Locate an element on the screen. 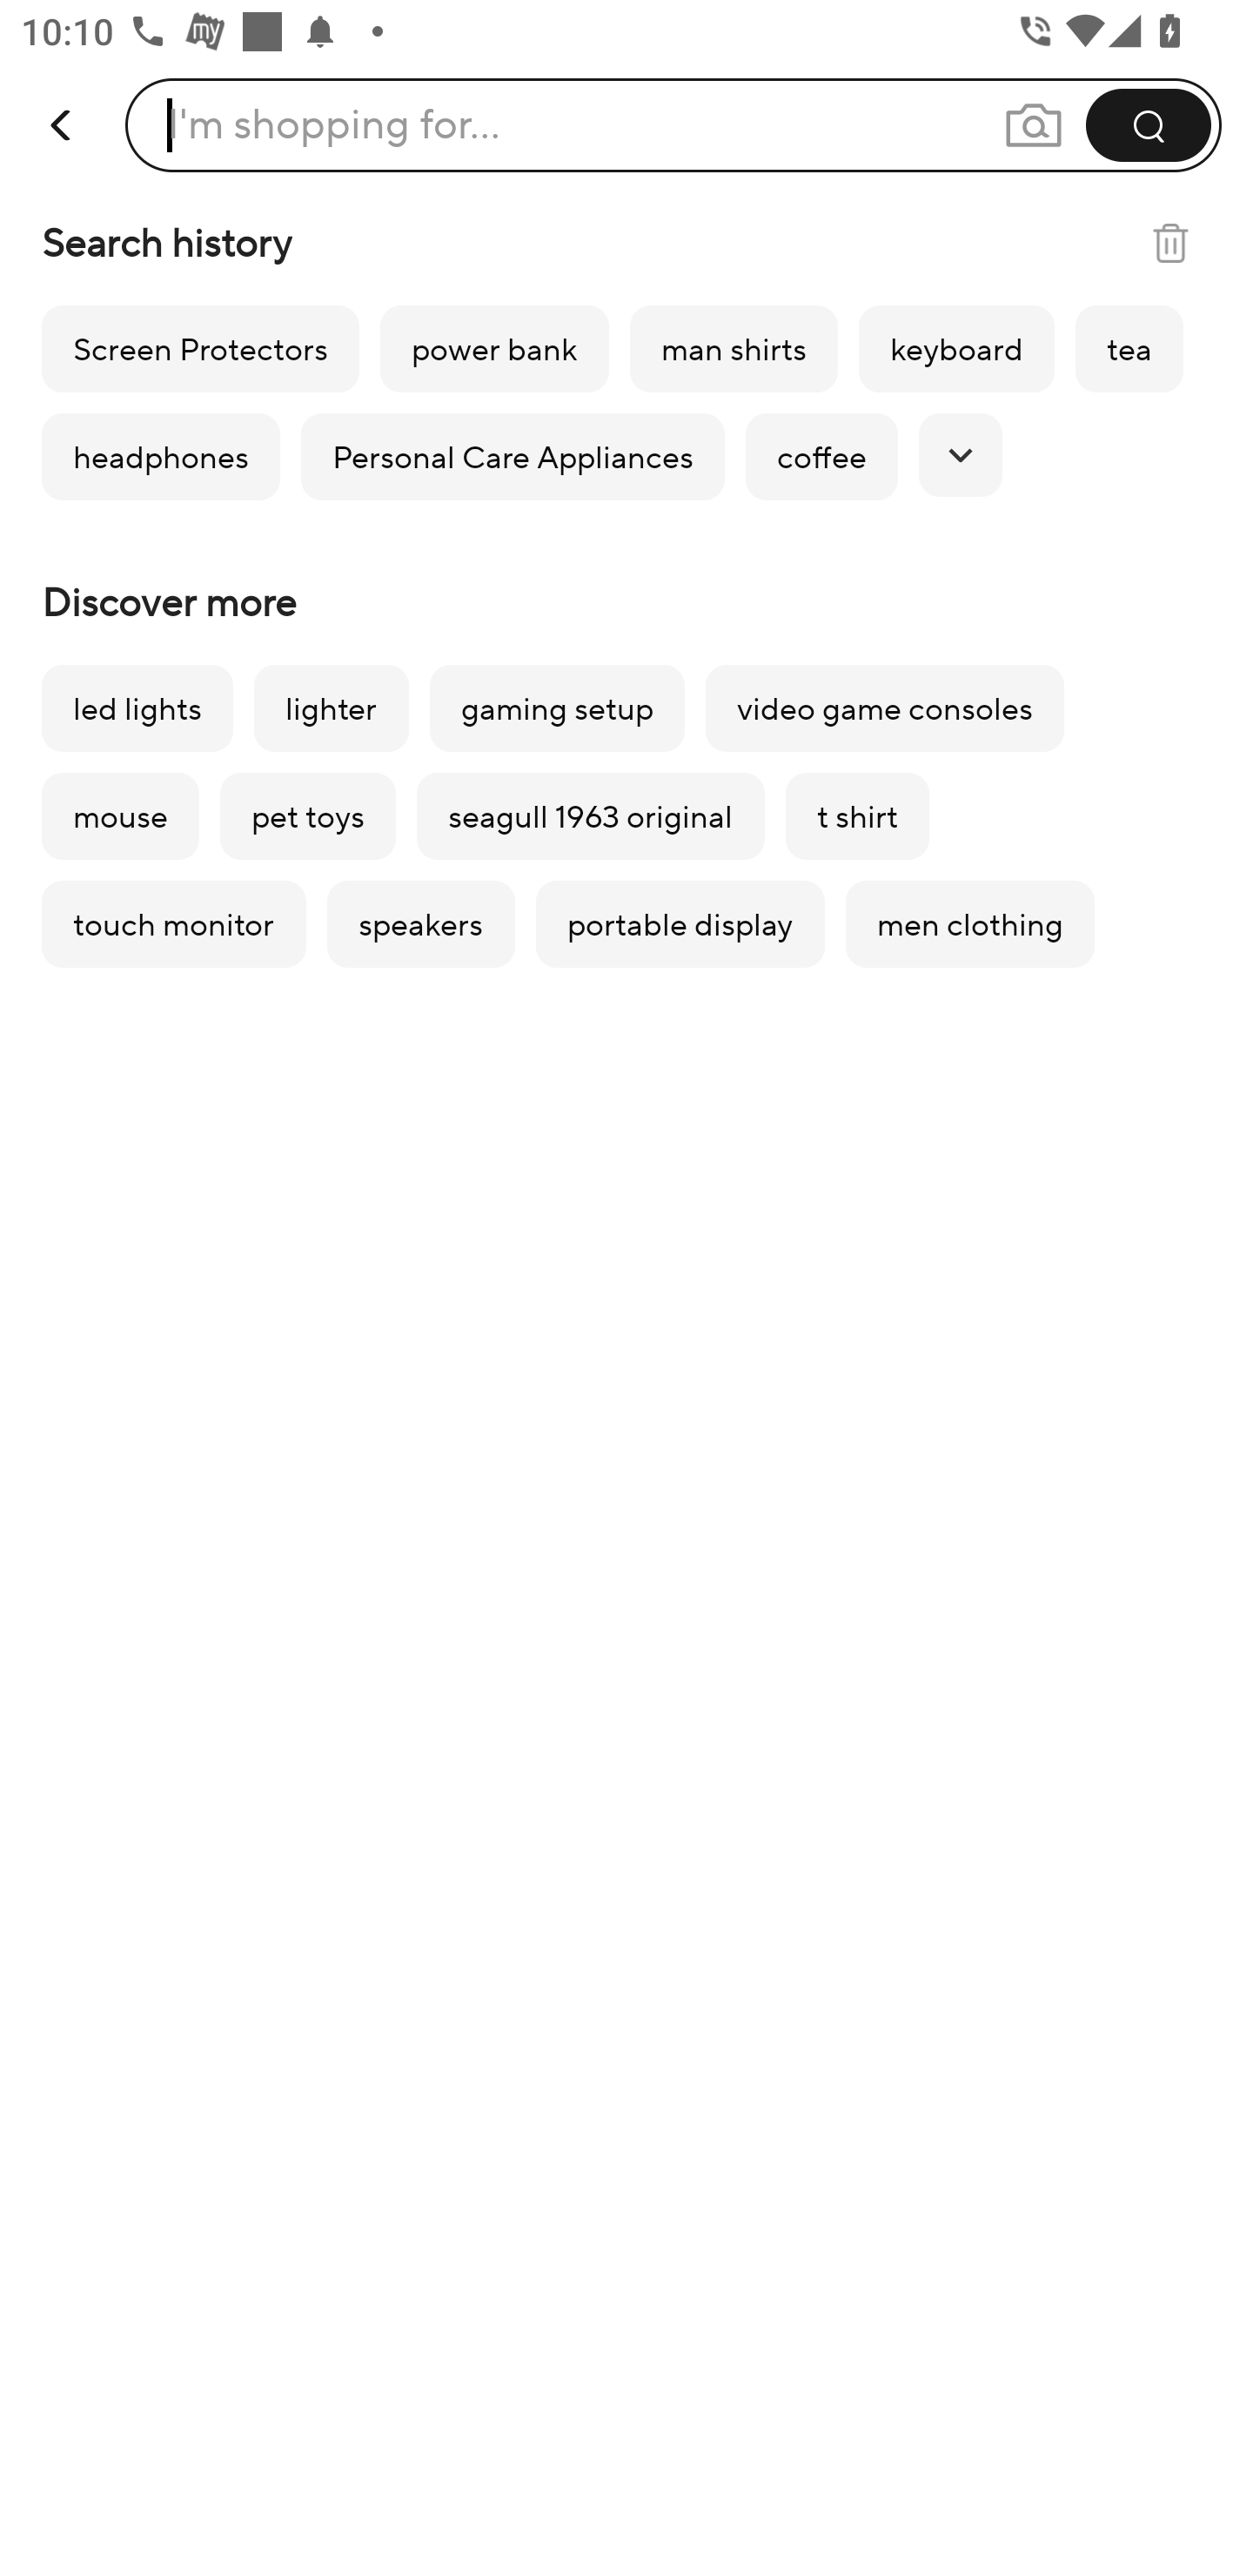 Image resolution: width=1253 pixels, height=2576 pixels. man shirts is located at coordinates (734, 348).